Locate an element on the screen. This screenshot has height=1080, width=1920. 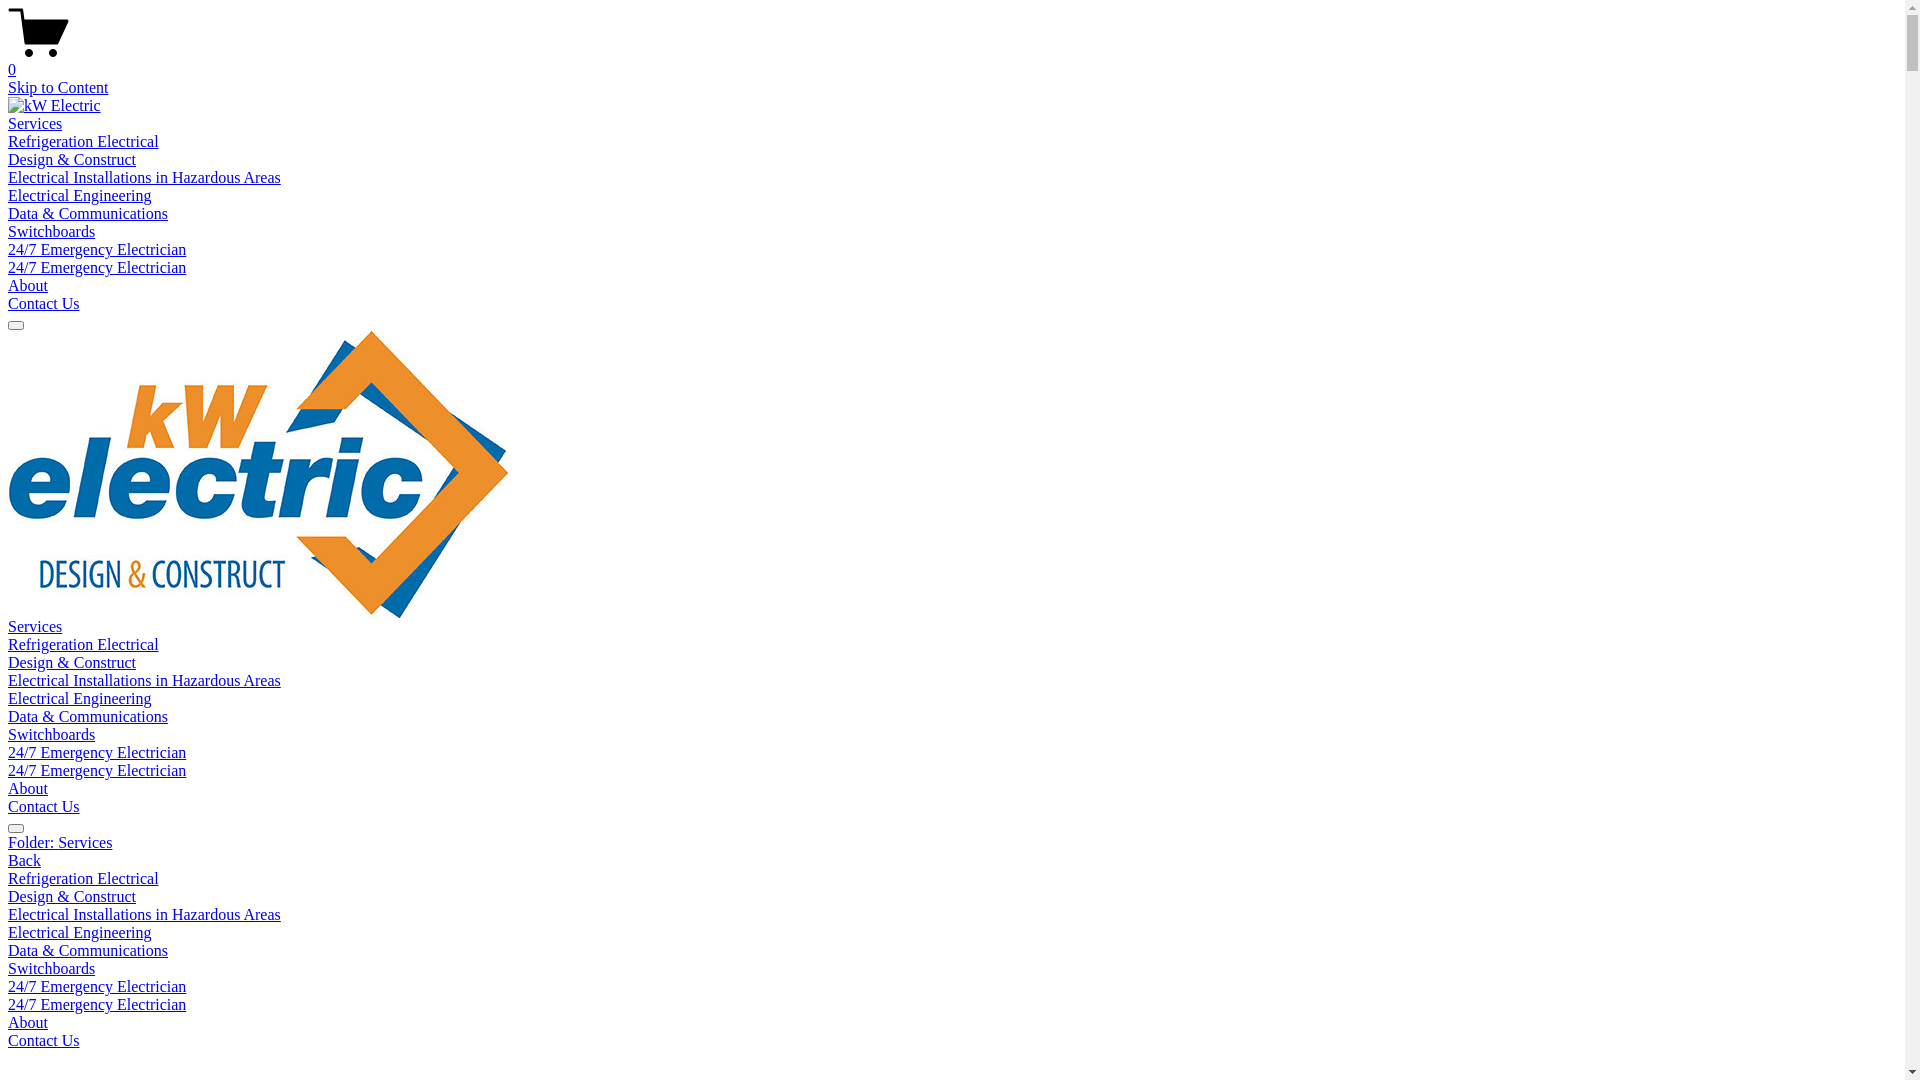
Electrical Engineering is located at coordinates (80, 698).